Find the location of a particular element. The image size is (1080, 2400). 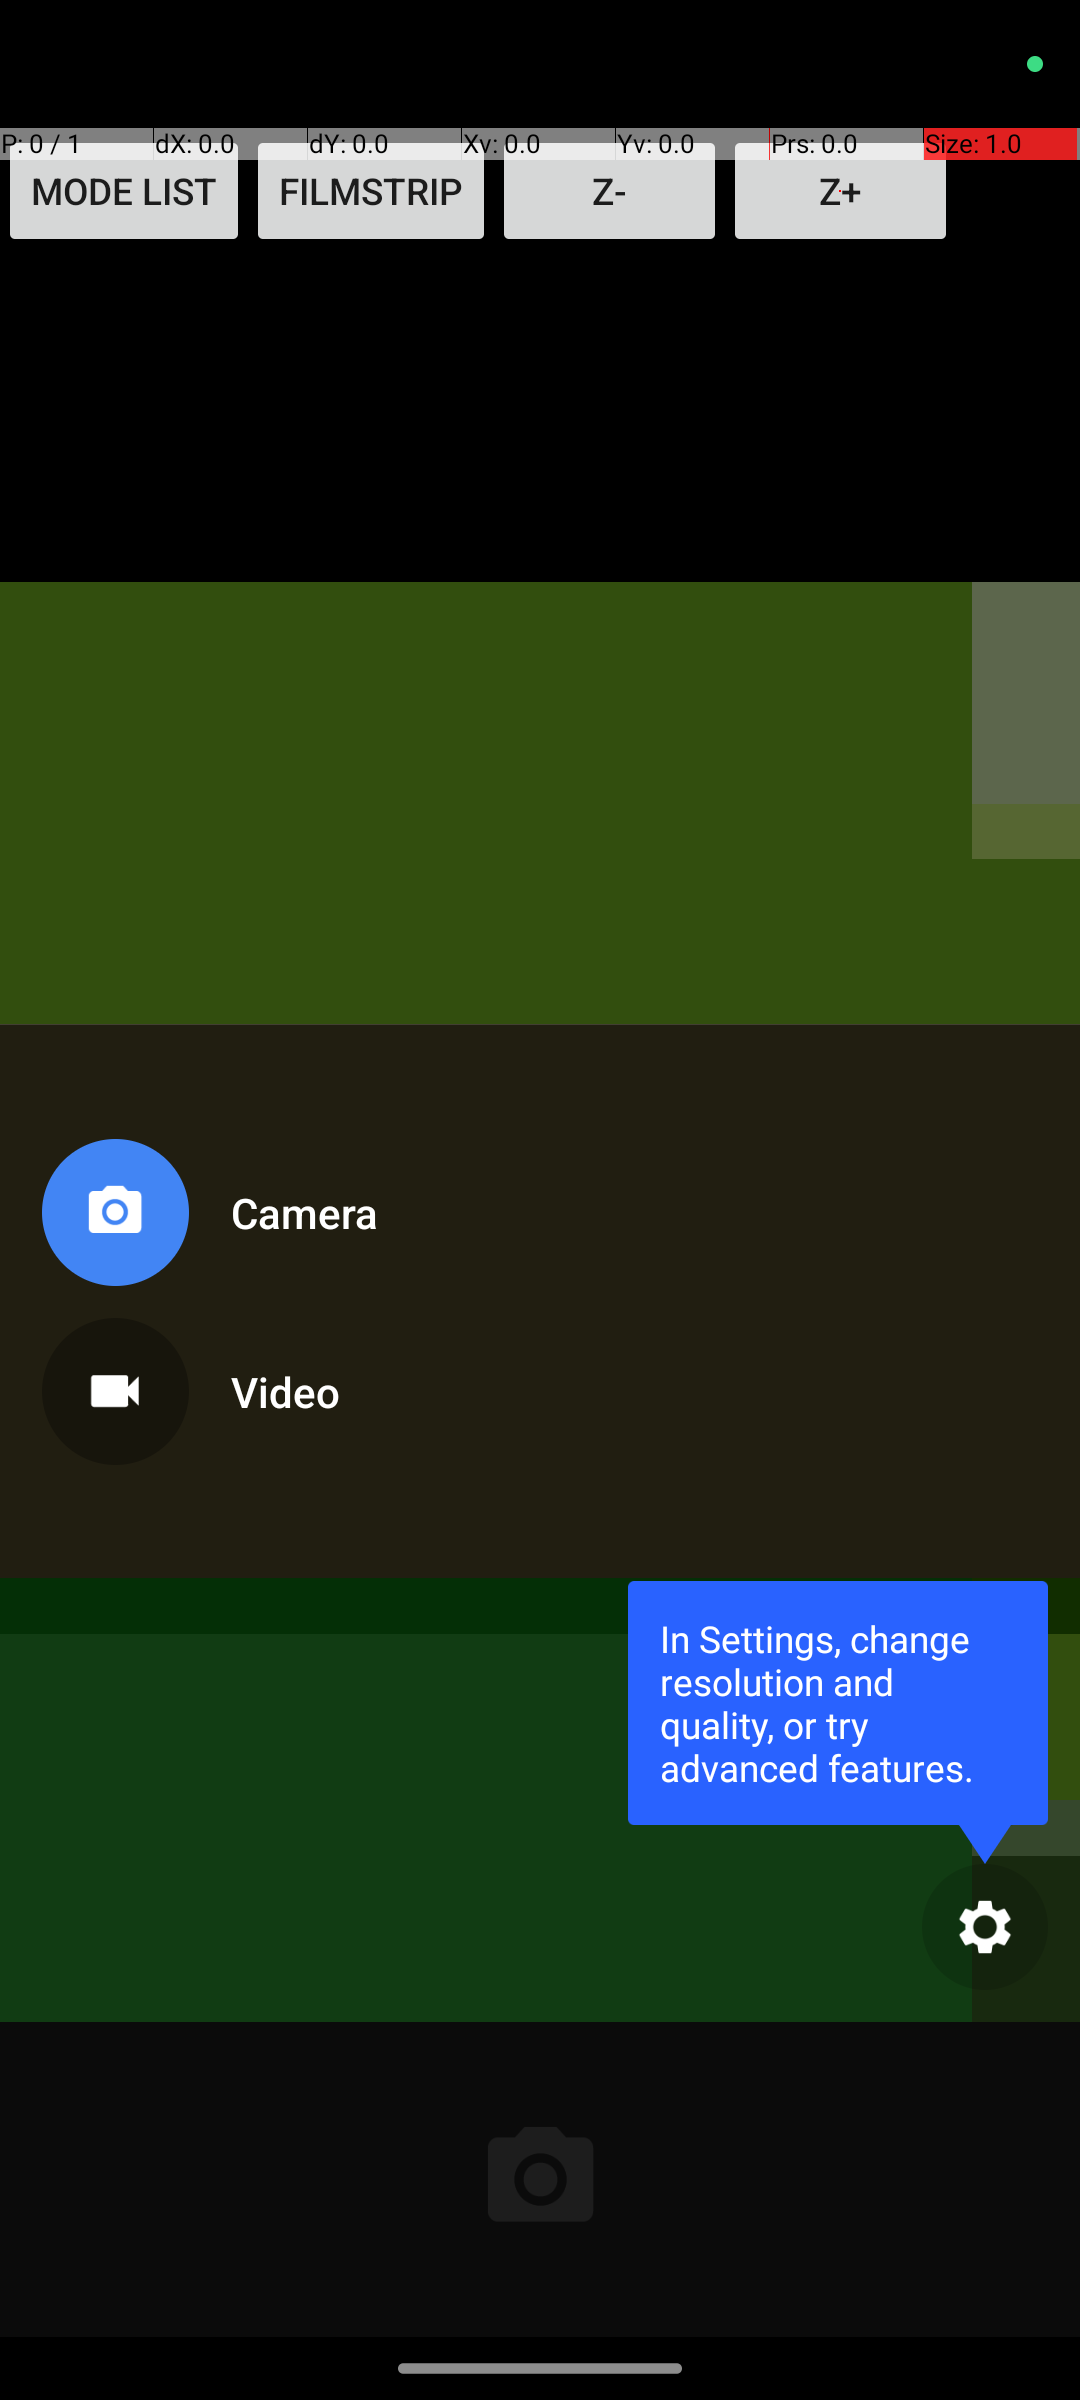

Switch to Video Camera is located at coordinates (206, 1384).